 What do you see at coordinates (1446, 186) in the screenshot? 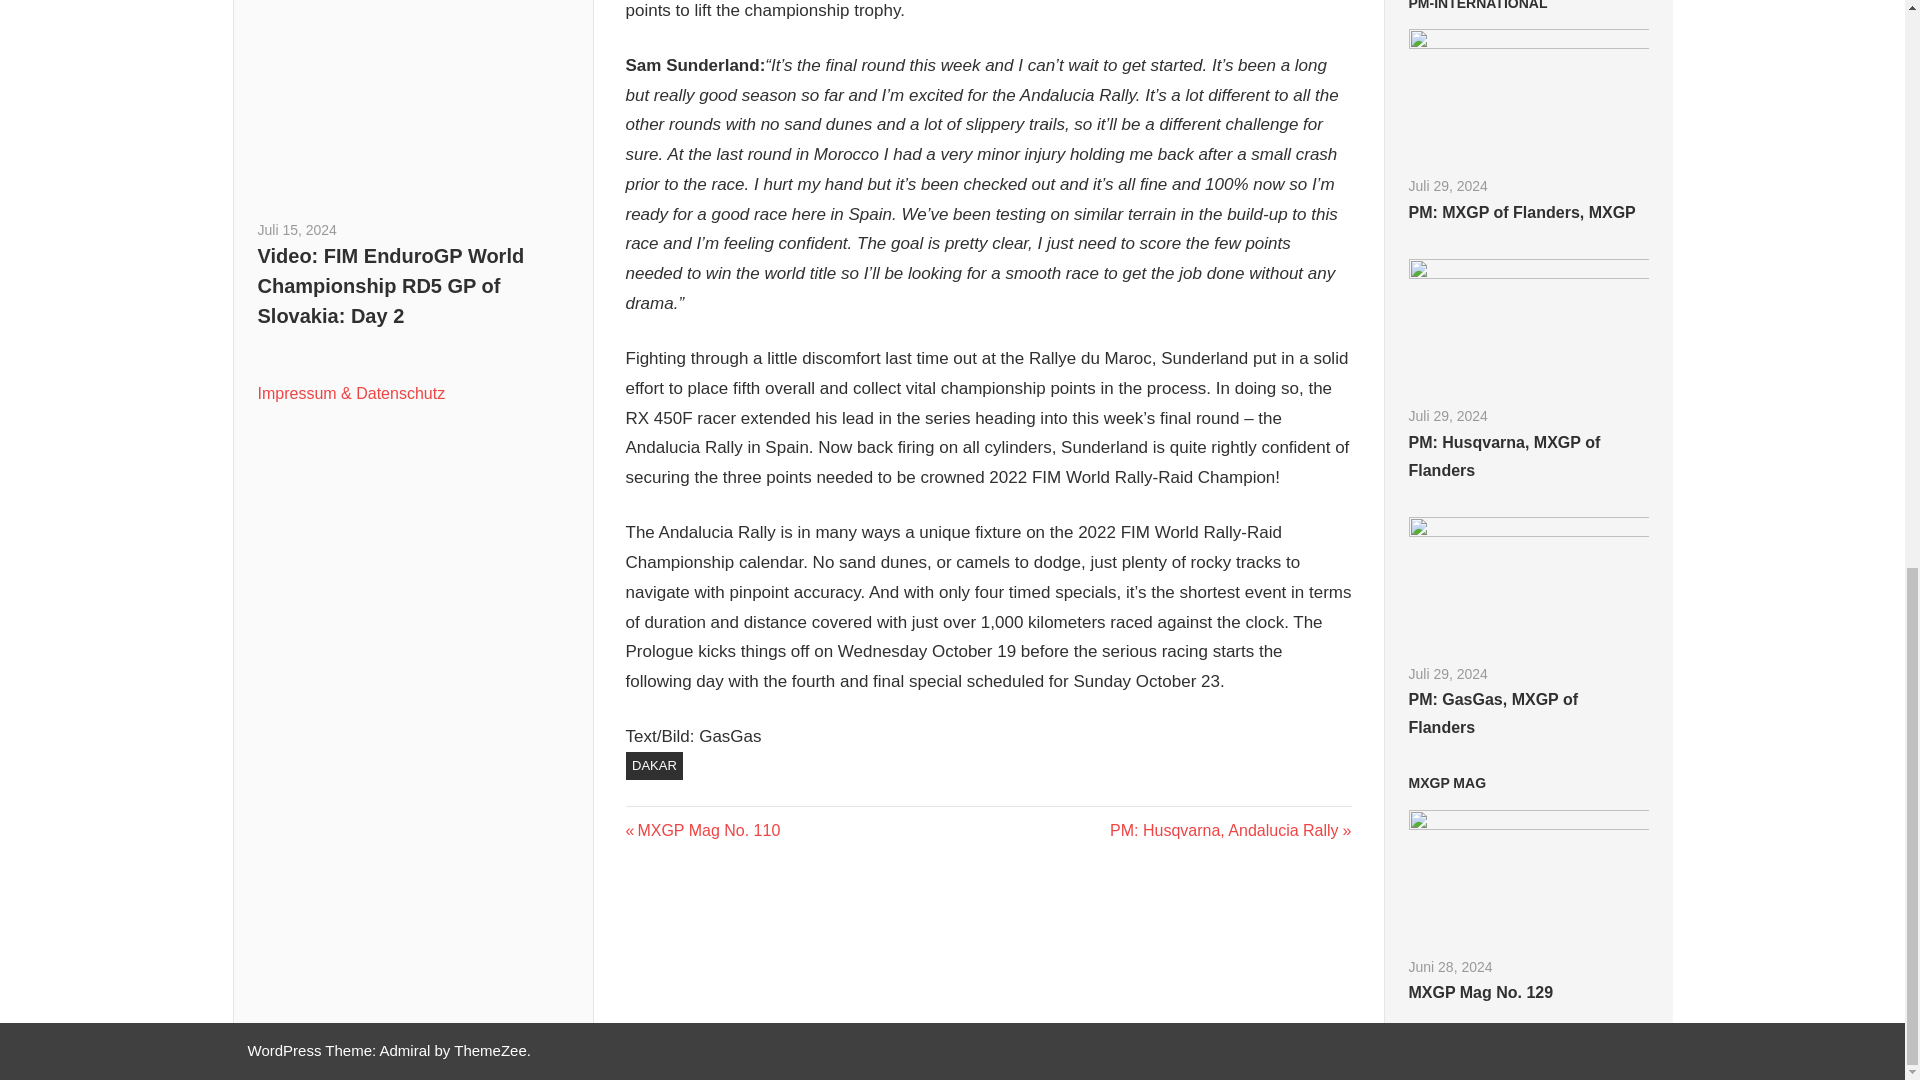
I see `Juli 29, 2024` at bounding box center [1446, 186].